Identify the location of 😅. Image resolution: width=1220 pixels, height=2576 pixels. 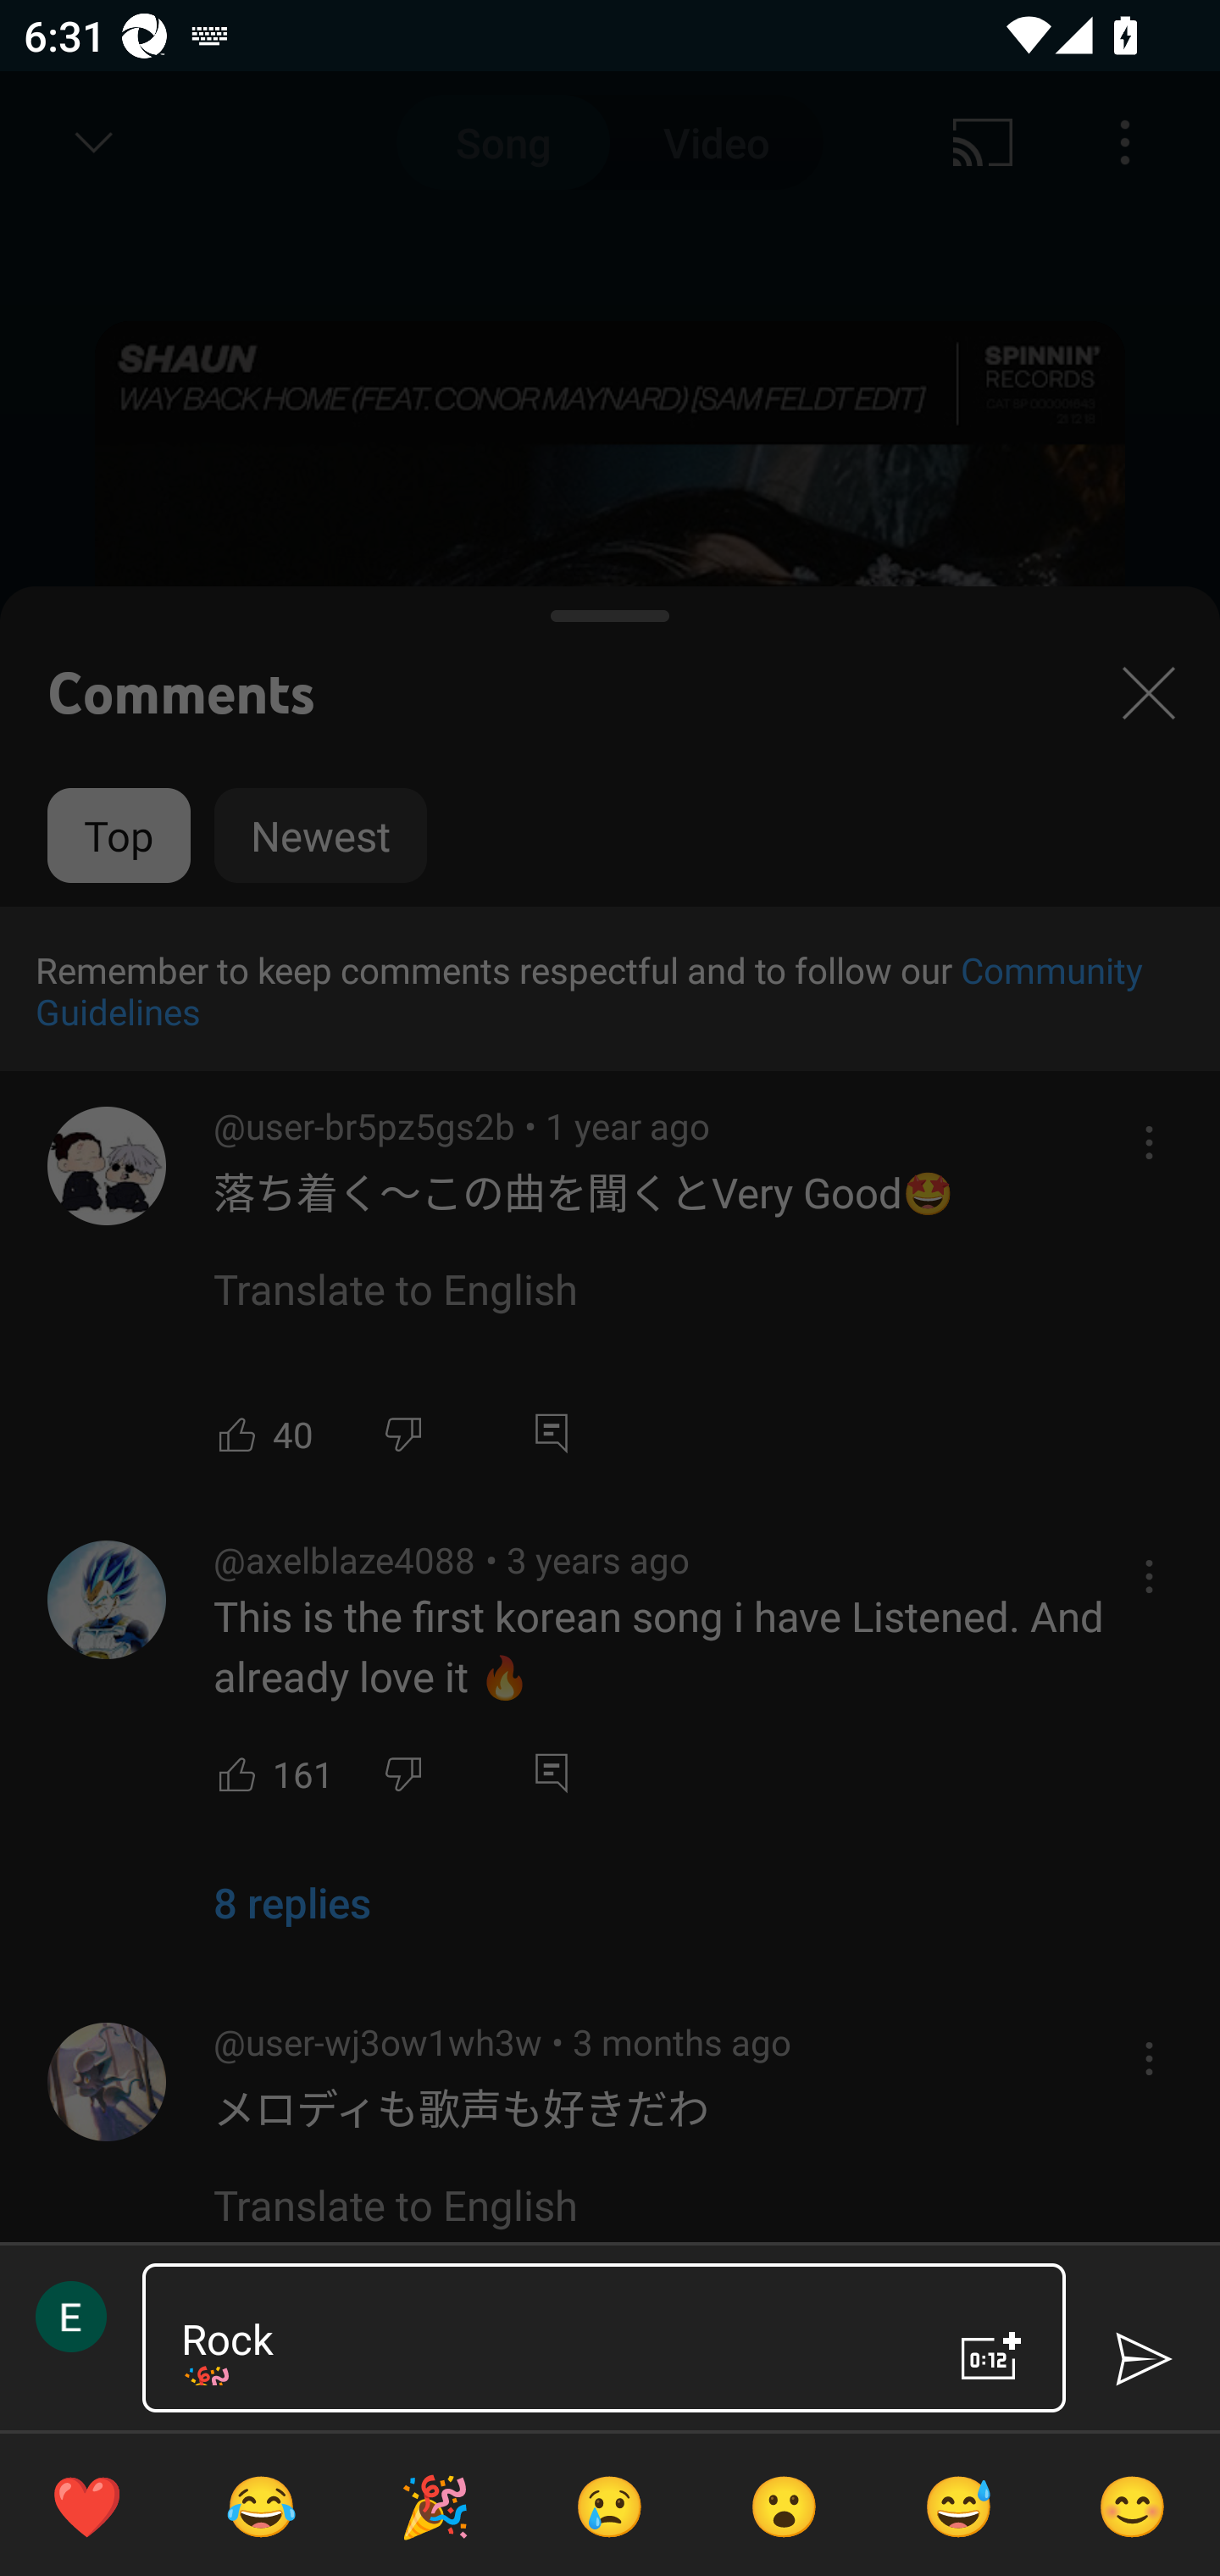
(959, 2505).